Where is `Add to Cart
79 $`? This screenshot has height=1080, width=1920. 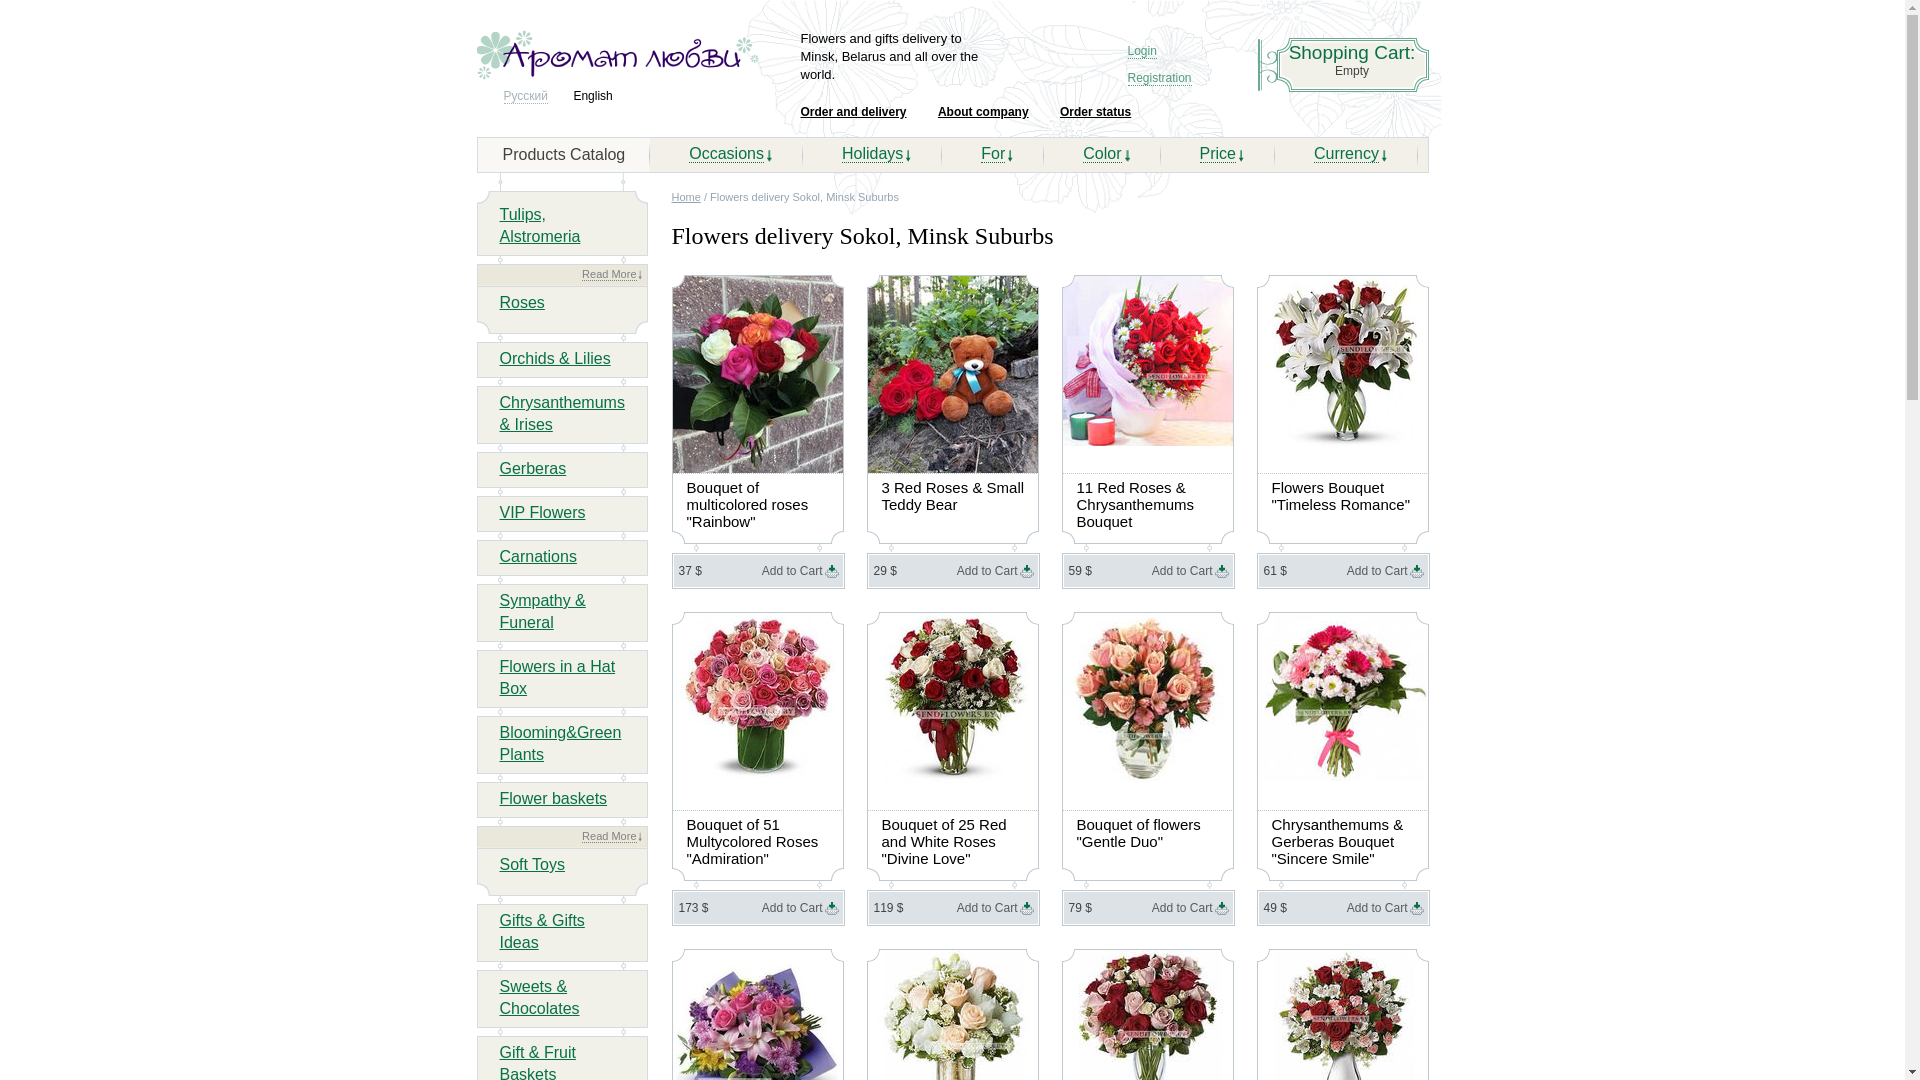
Add to Cart
79 $ is located at coordinates (1148, 908).